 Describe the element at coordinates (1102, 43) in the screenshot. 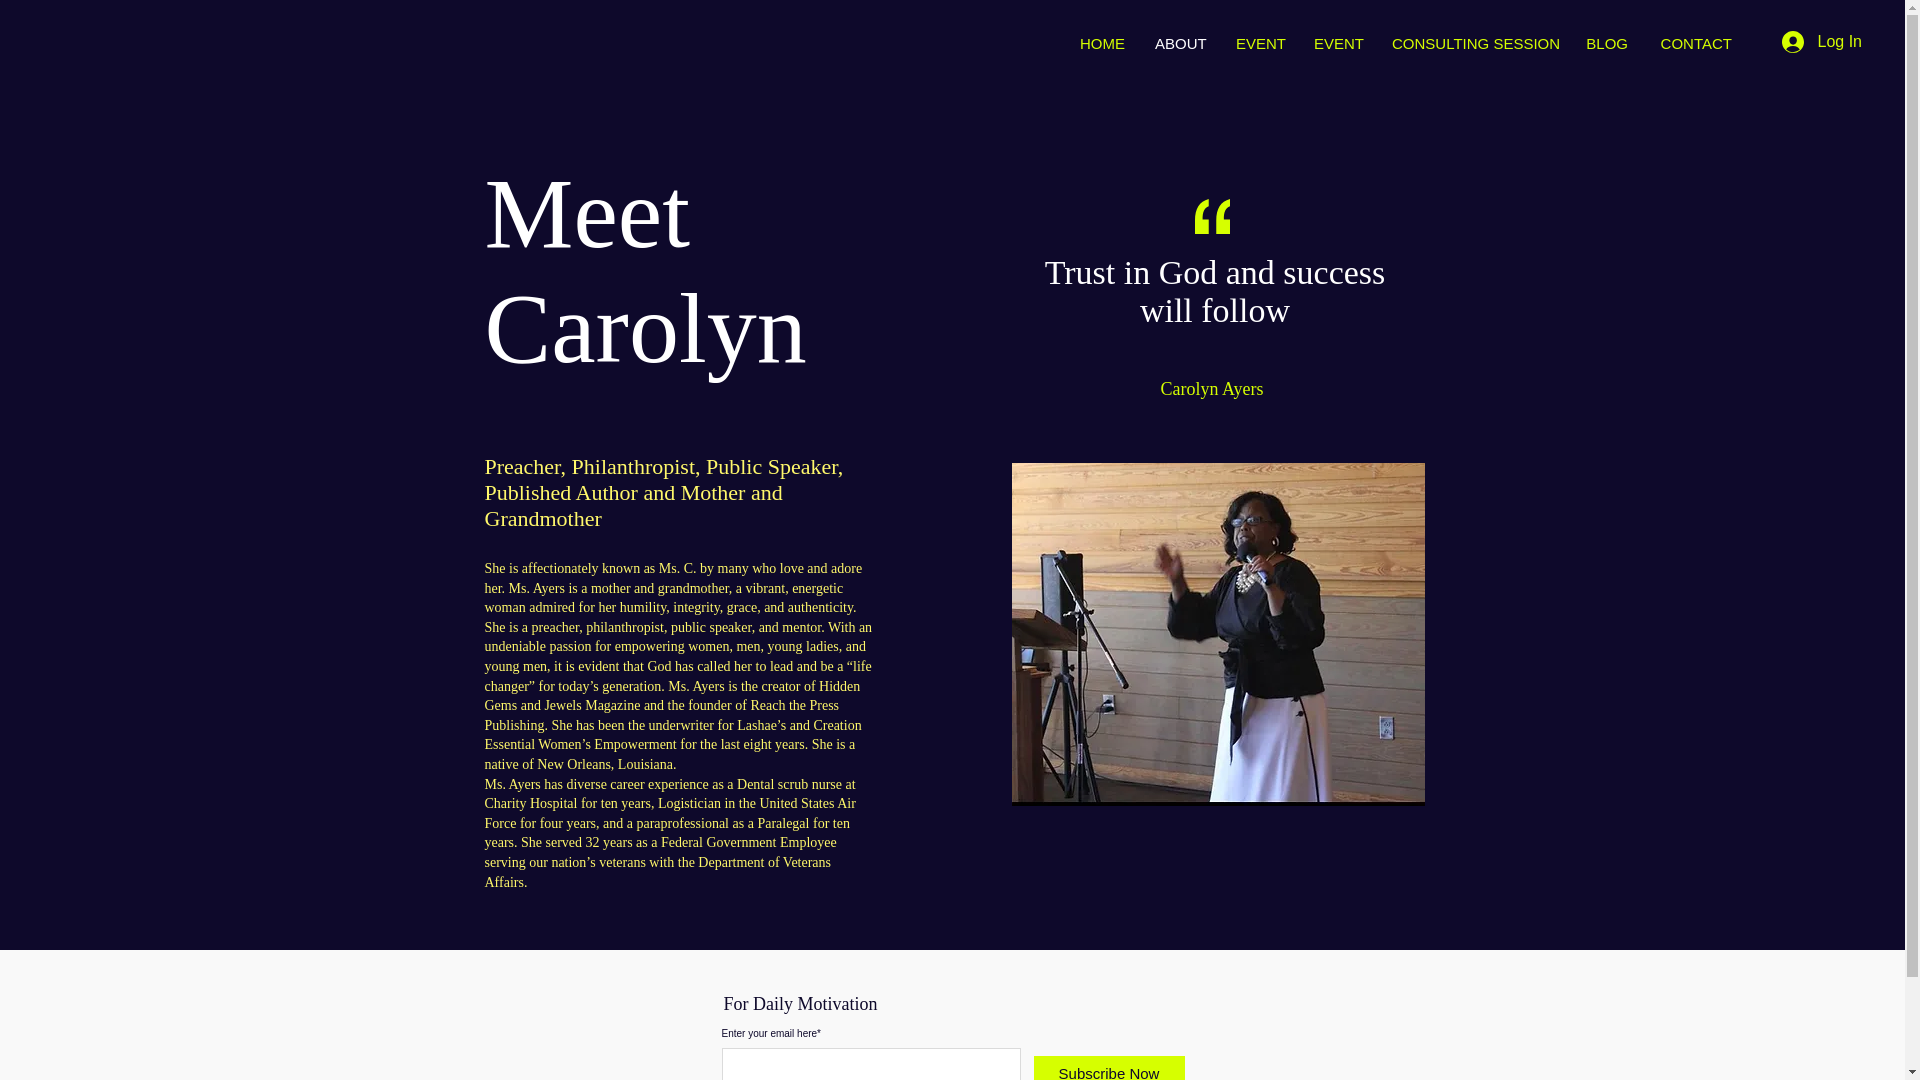

I see `HOME` at that location.